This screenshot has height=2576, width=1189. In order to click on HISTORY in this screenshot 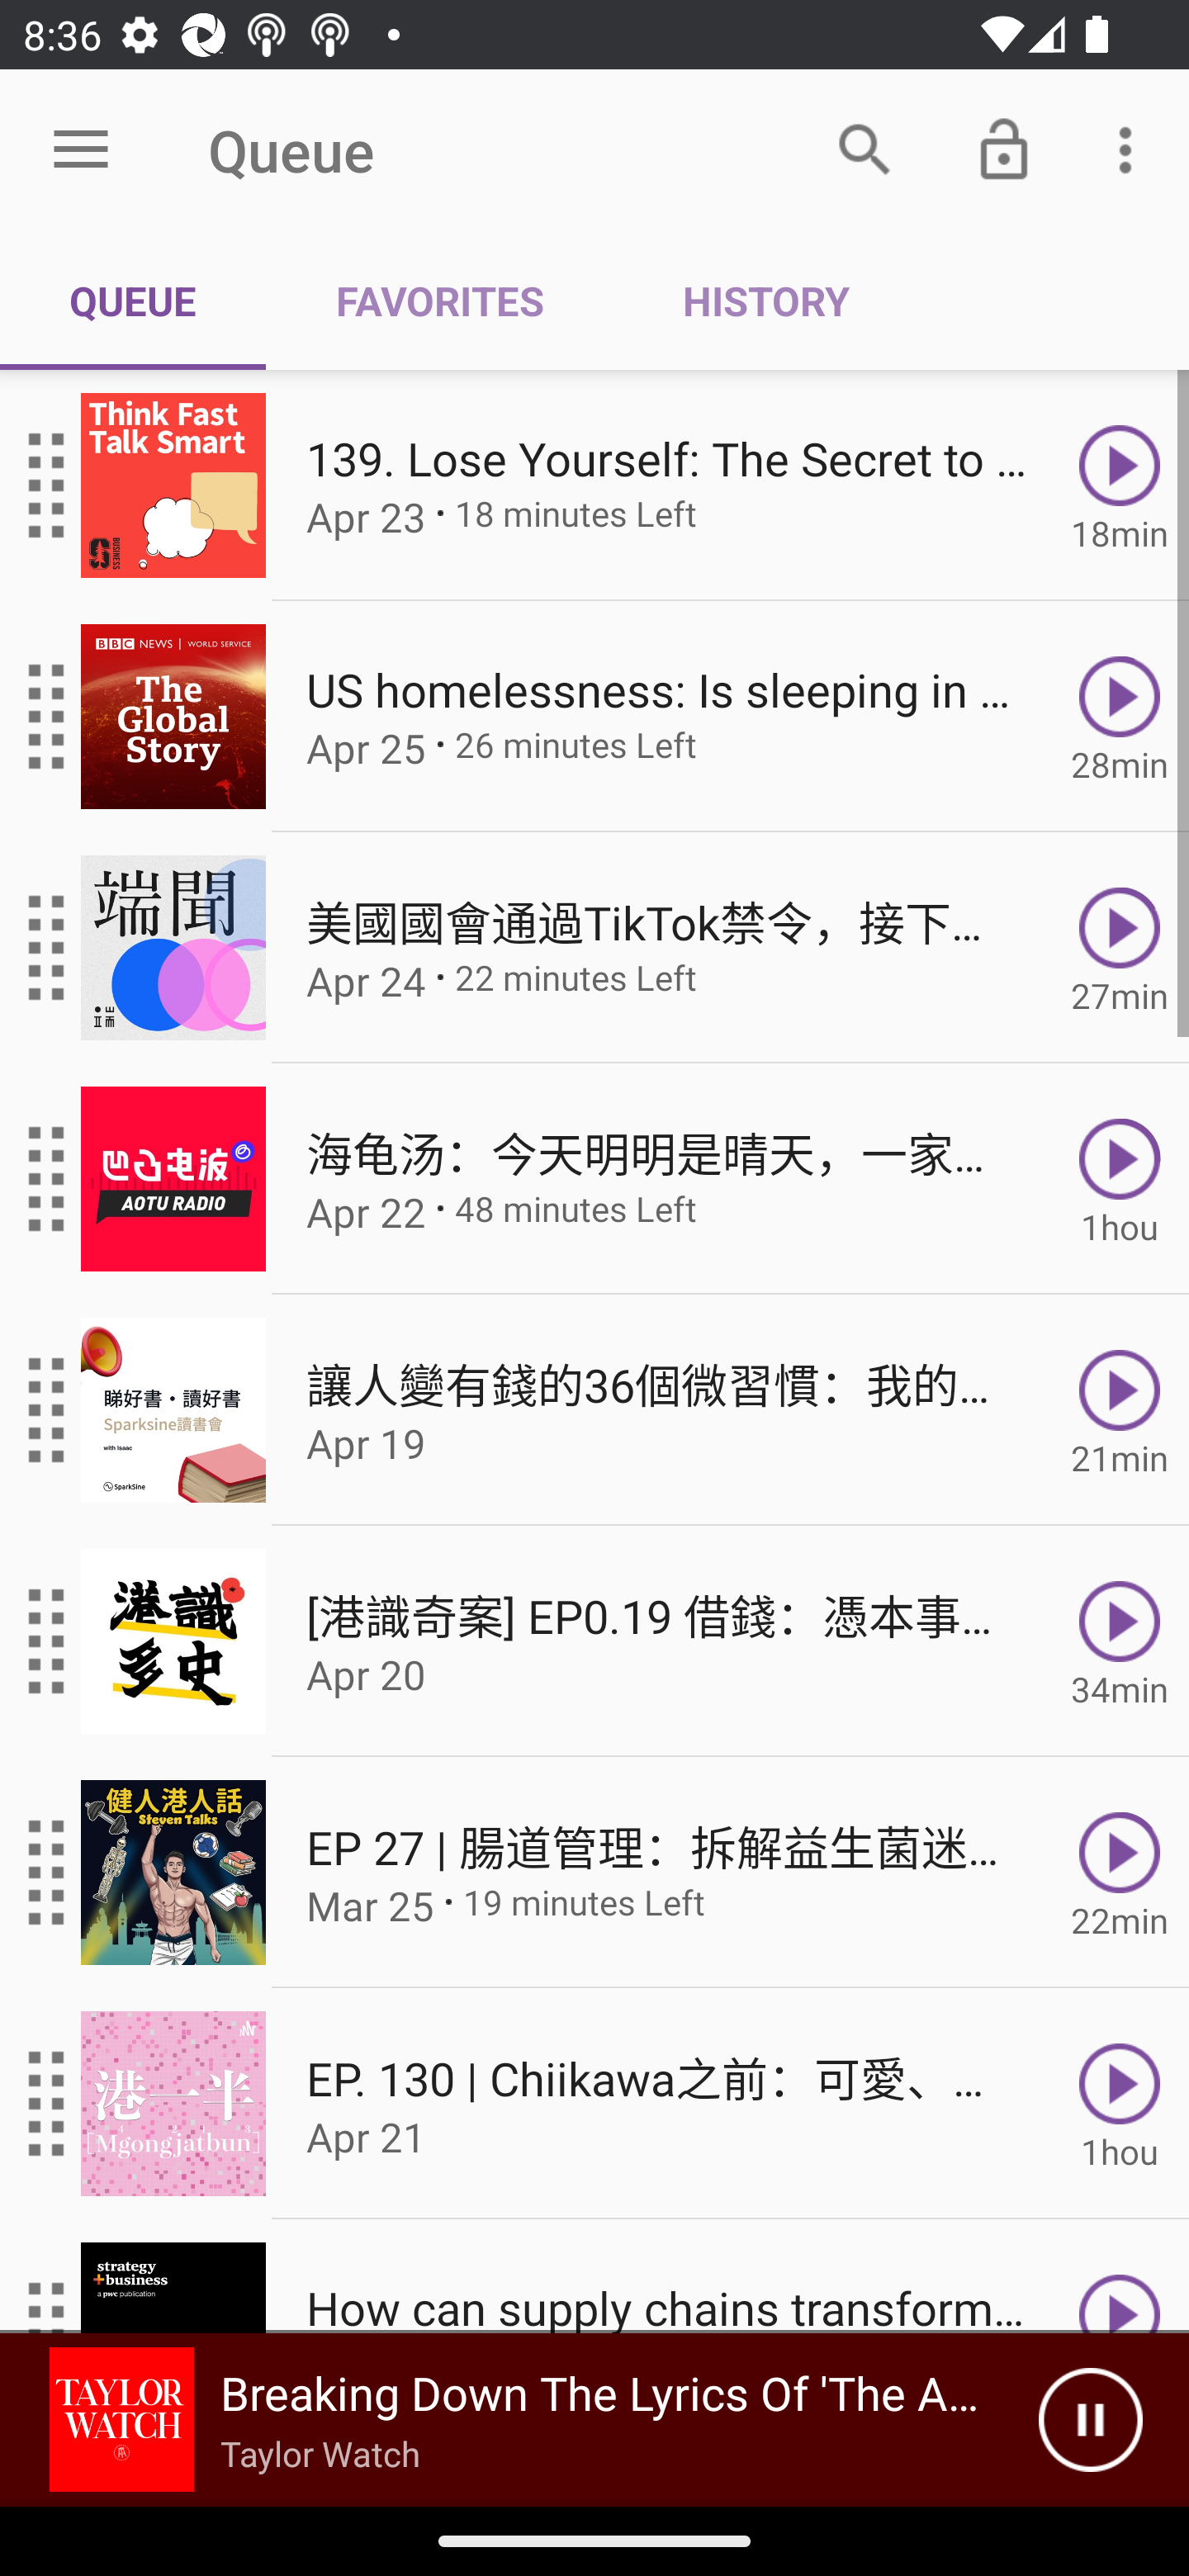, I will do `click(765, 301)`.